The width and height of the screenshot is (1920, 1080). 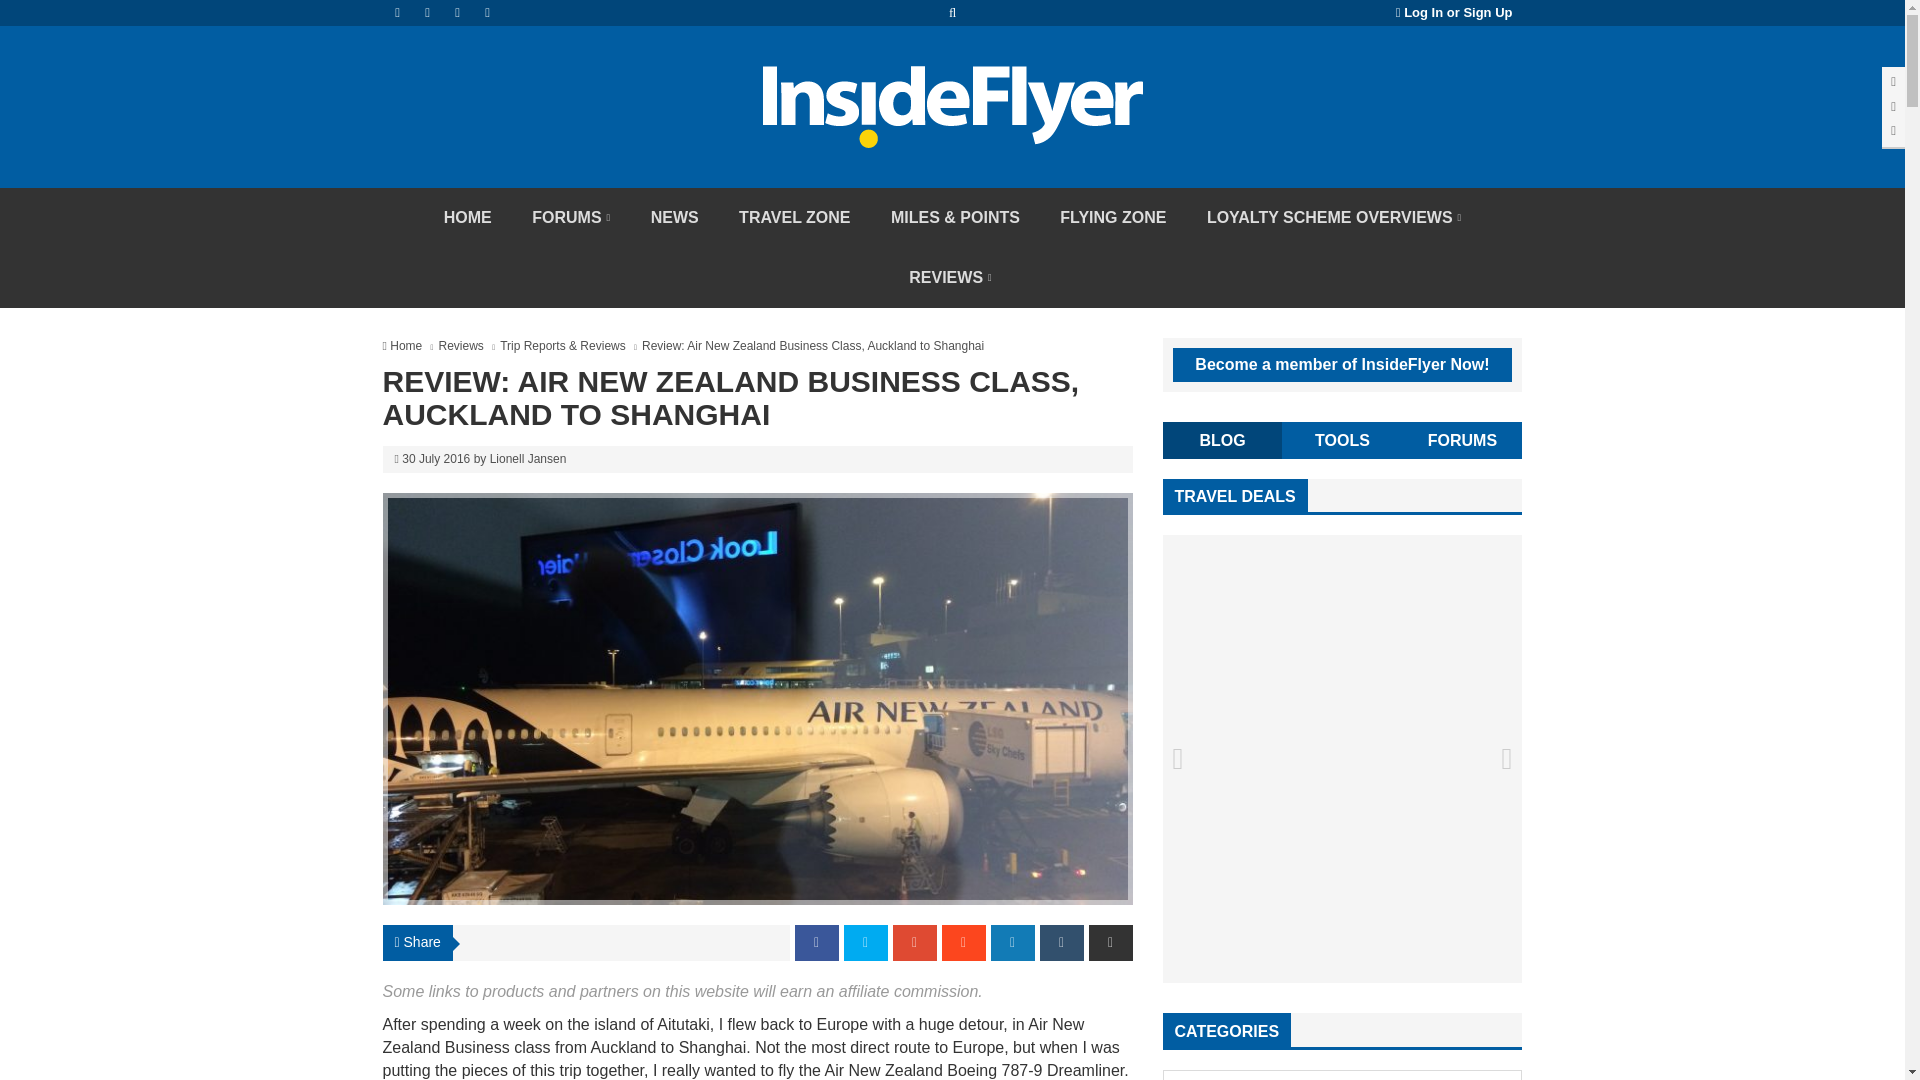 I want to click on FORUMS, so click(x=570, y=218).